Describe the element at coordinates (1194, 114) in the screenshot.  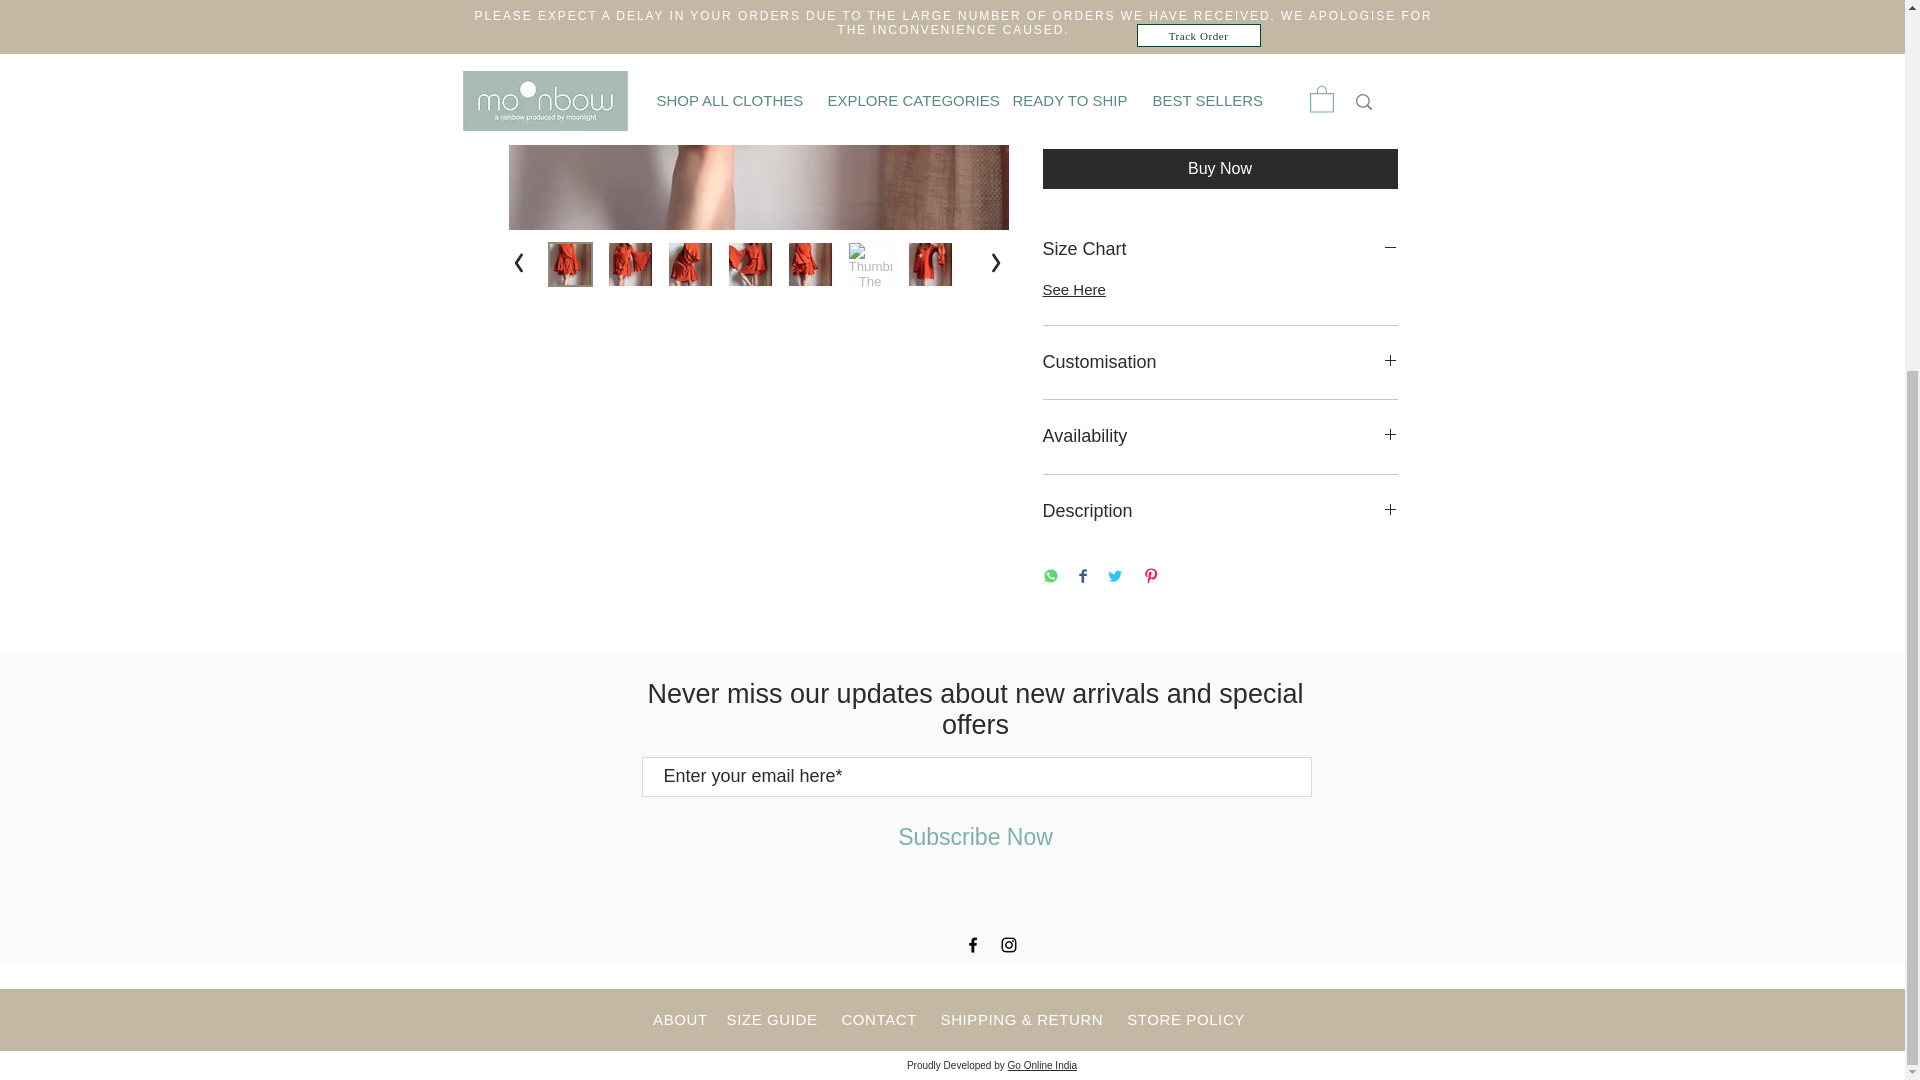
I see `Add to Cart` at that location.